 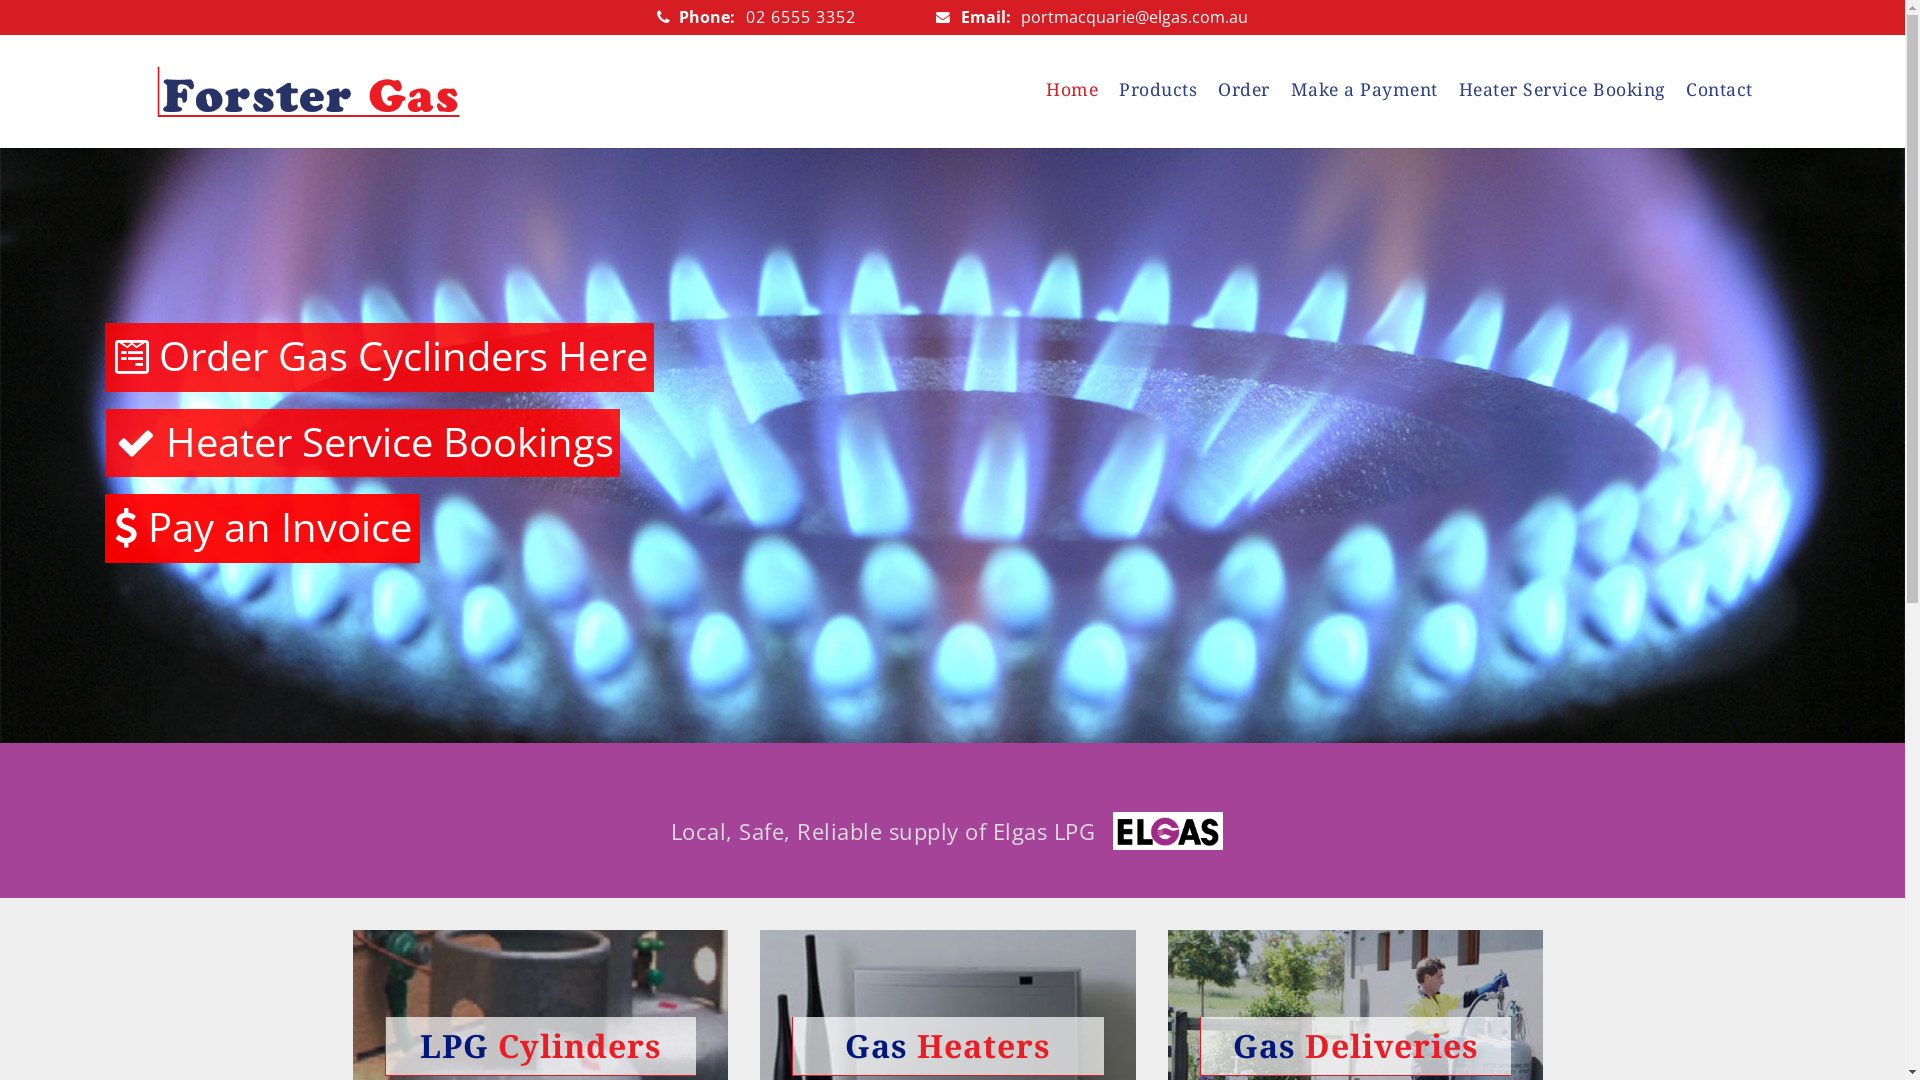 I want to click on Make a Payment, so click(x=1364, y=92).